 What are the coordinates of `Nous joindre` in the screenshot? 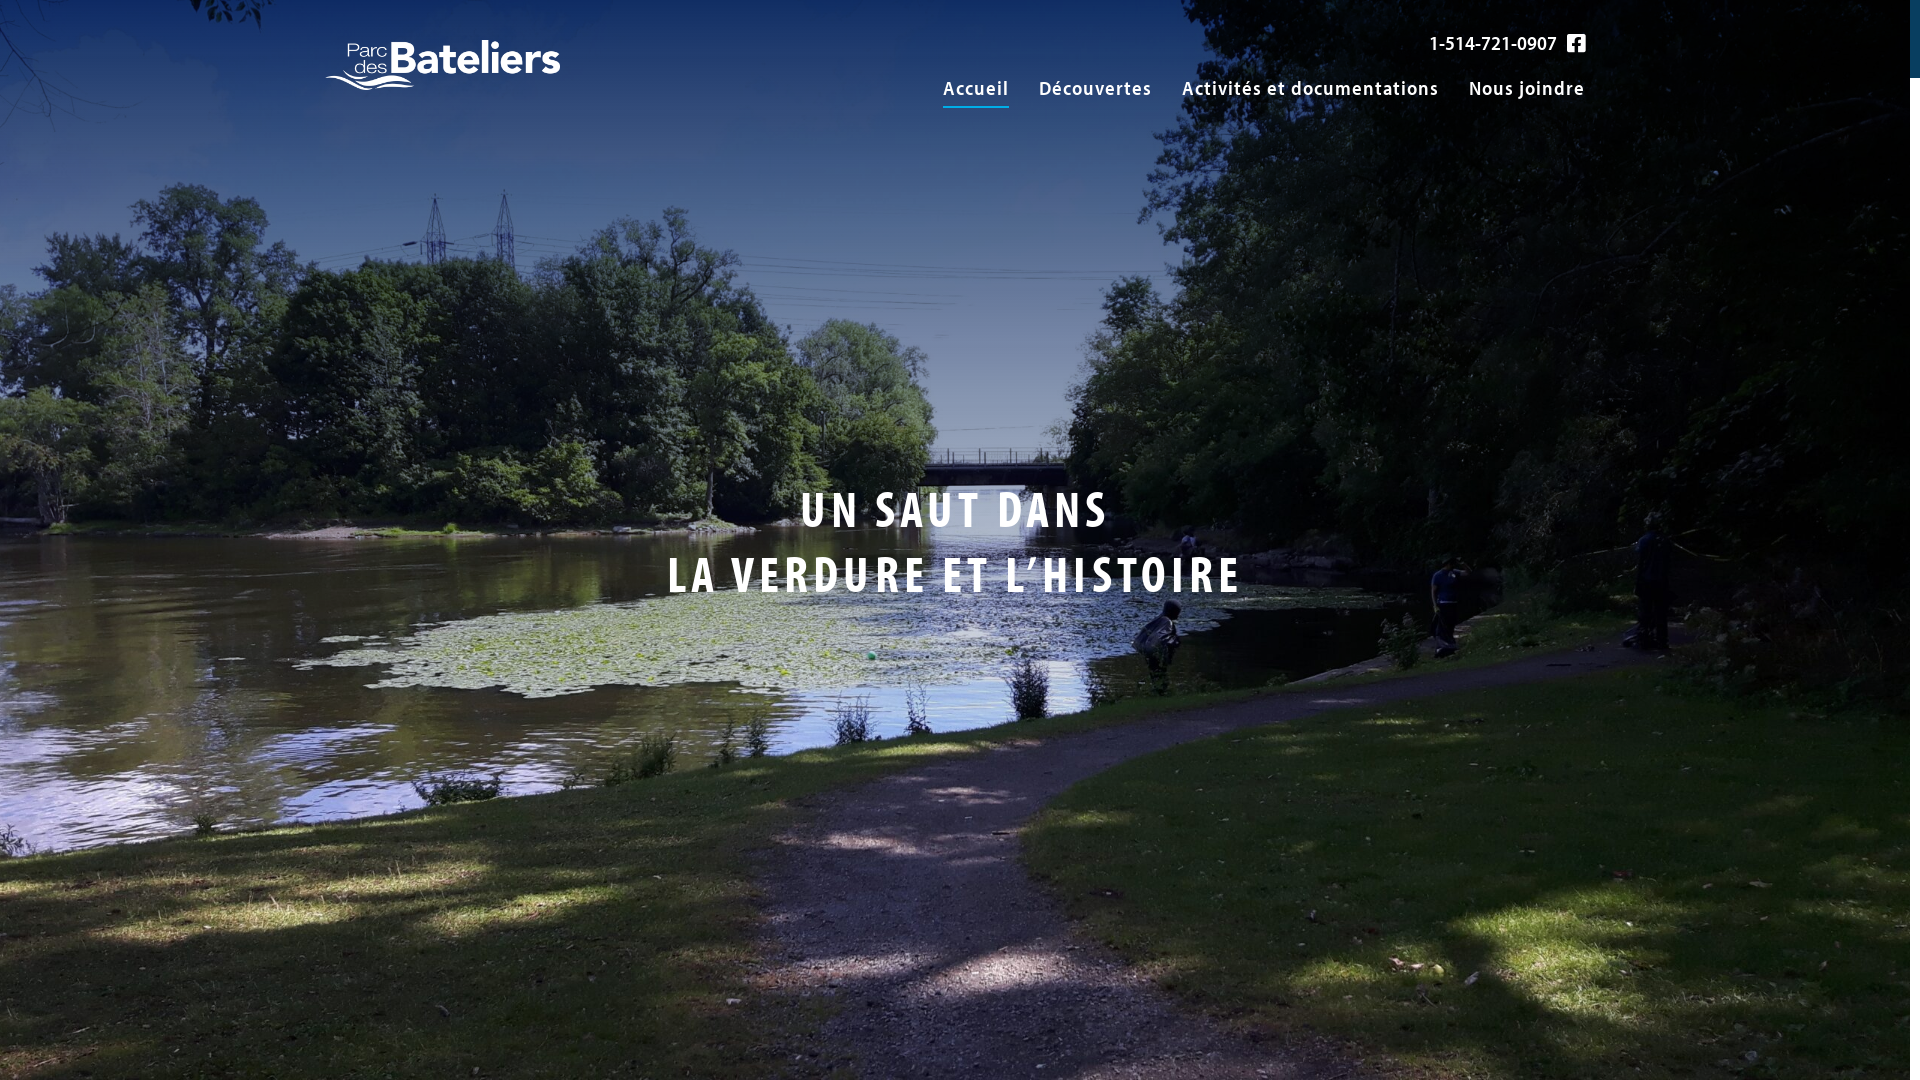 It's located at (1527, 88).